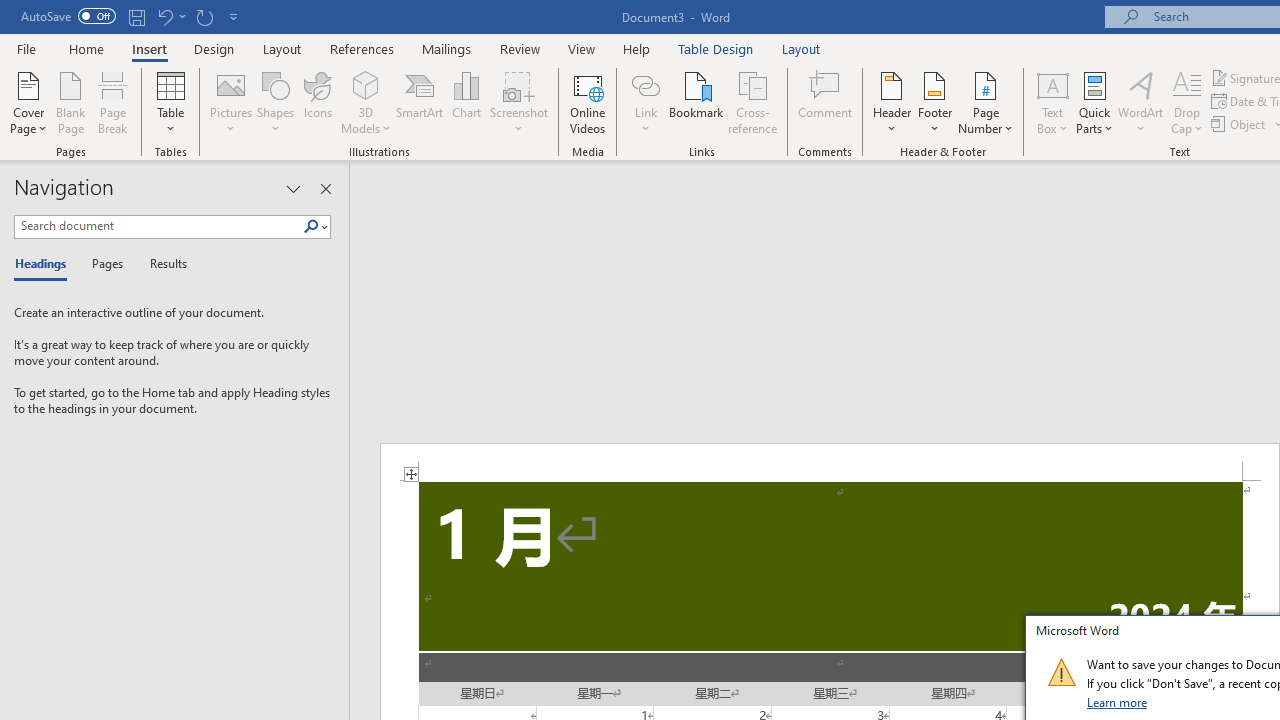 This screenshot has height=720, width=1280. Describe the element at coordinates (645, 102) in the screenshot. I see `Link` at that location.